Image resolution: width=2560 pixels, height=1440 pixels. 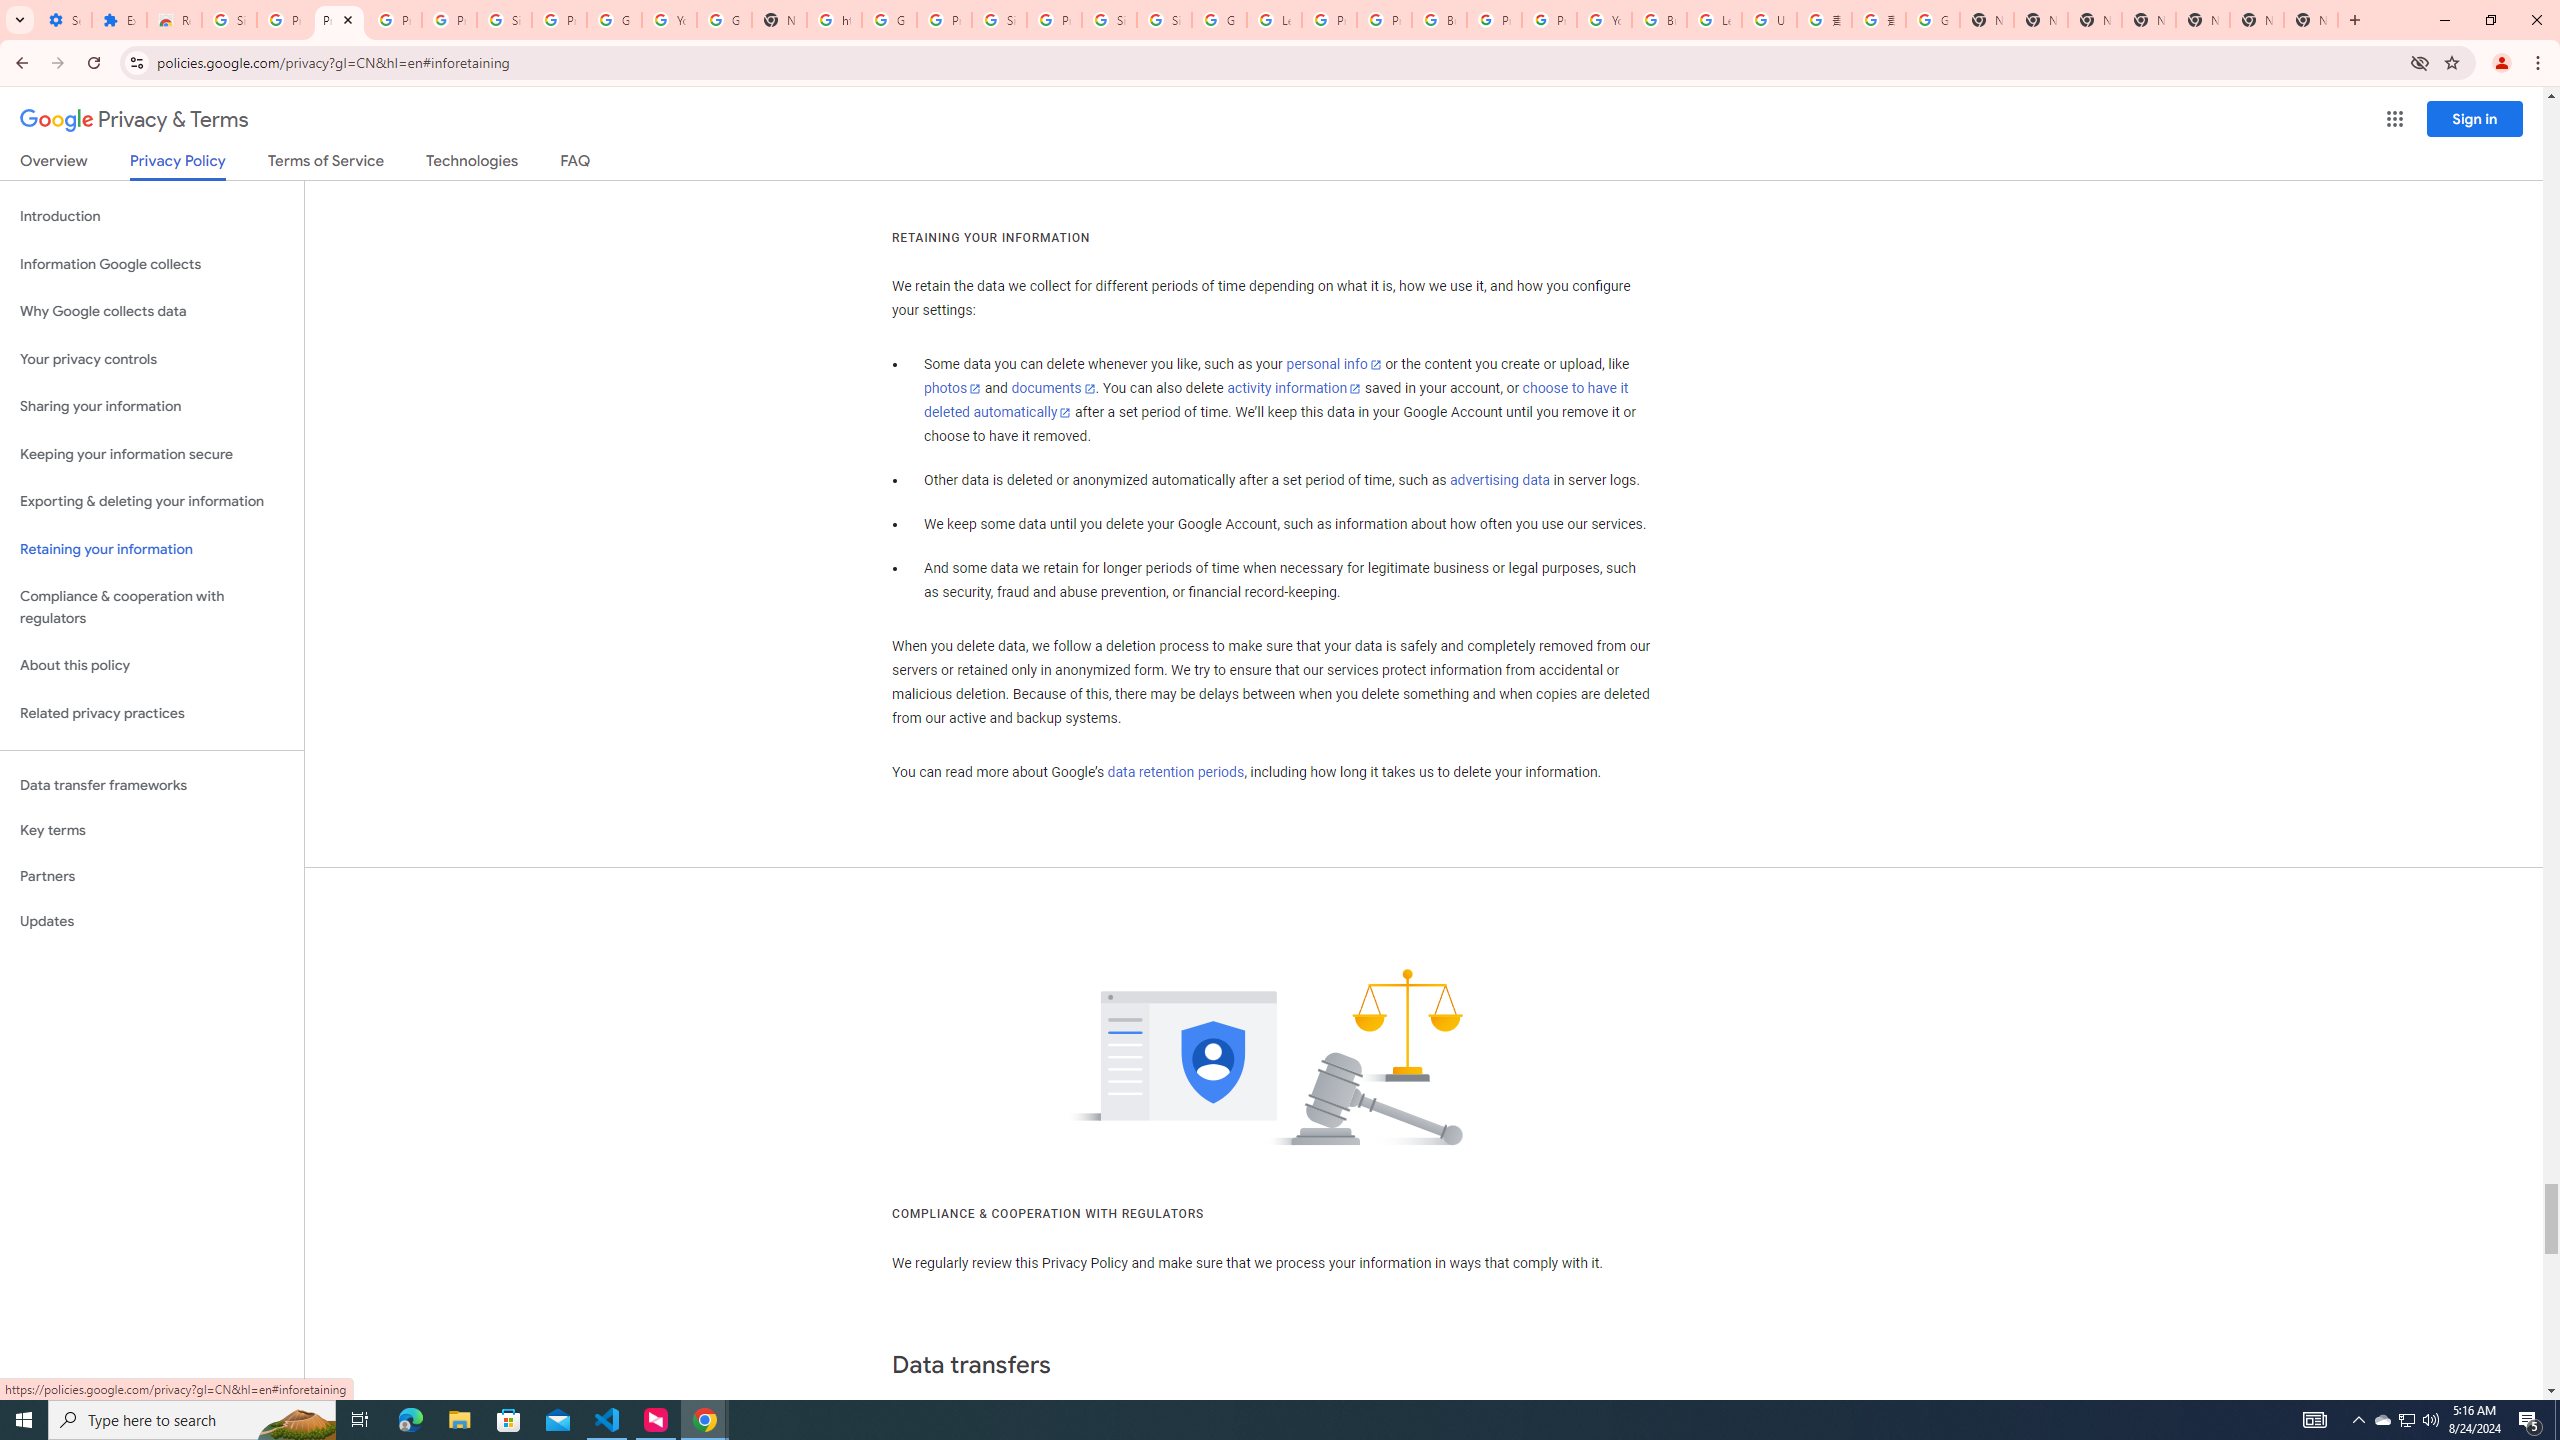 What do you see at coordinates (1330, 20) in the screenshot?
I see `Privacy Help Center - Policies Help` at bounding box center [1330, 20].